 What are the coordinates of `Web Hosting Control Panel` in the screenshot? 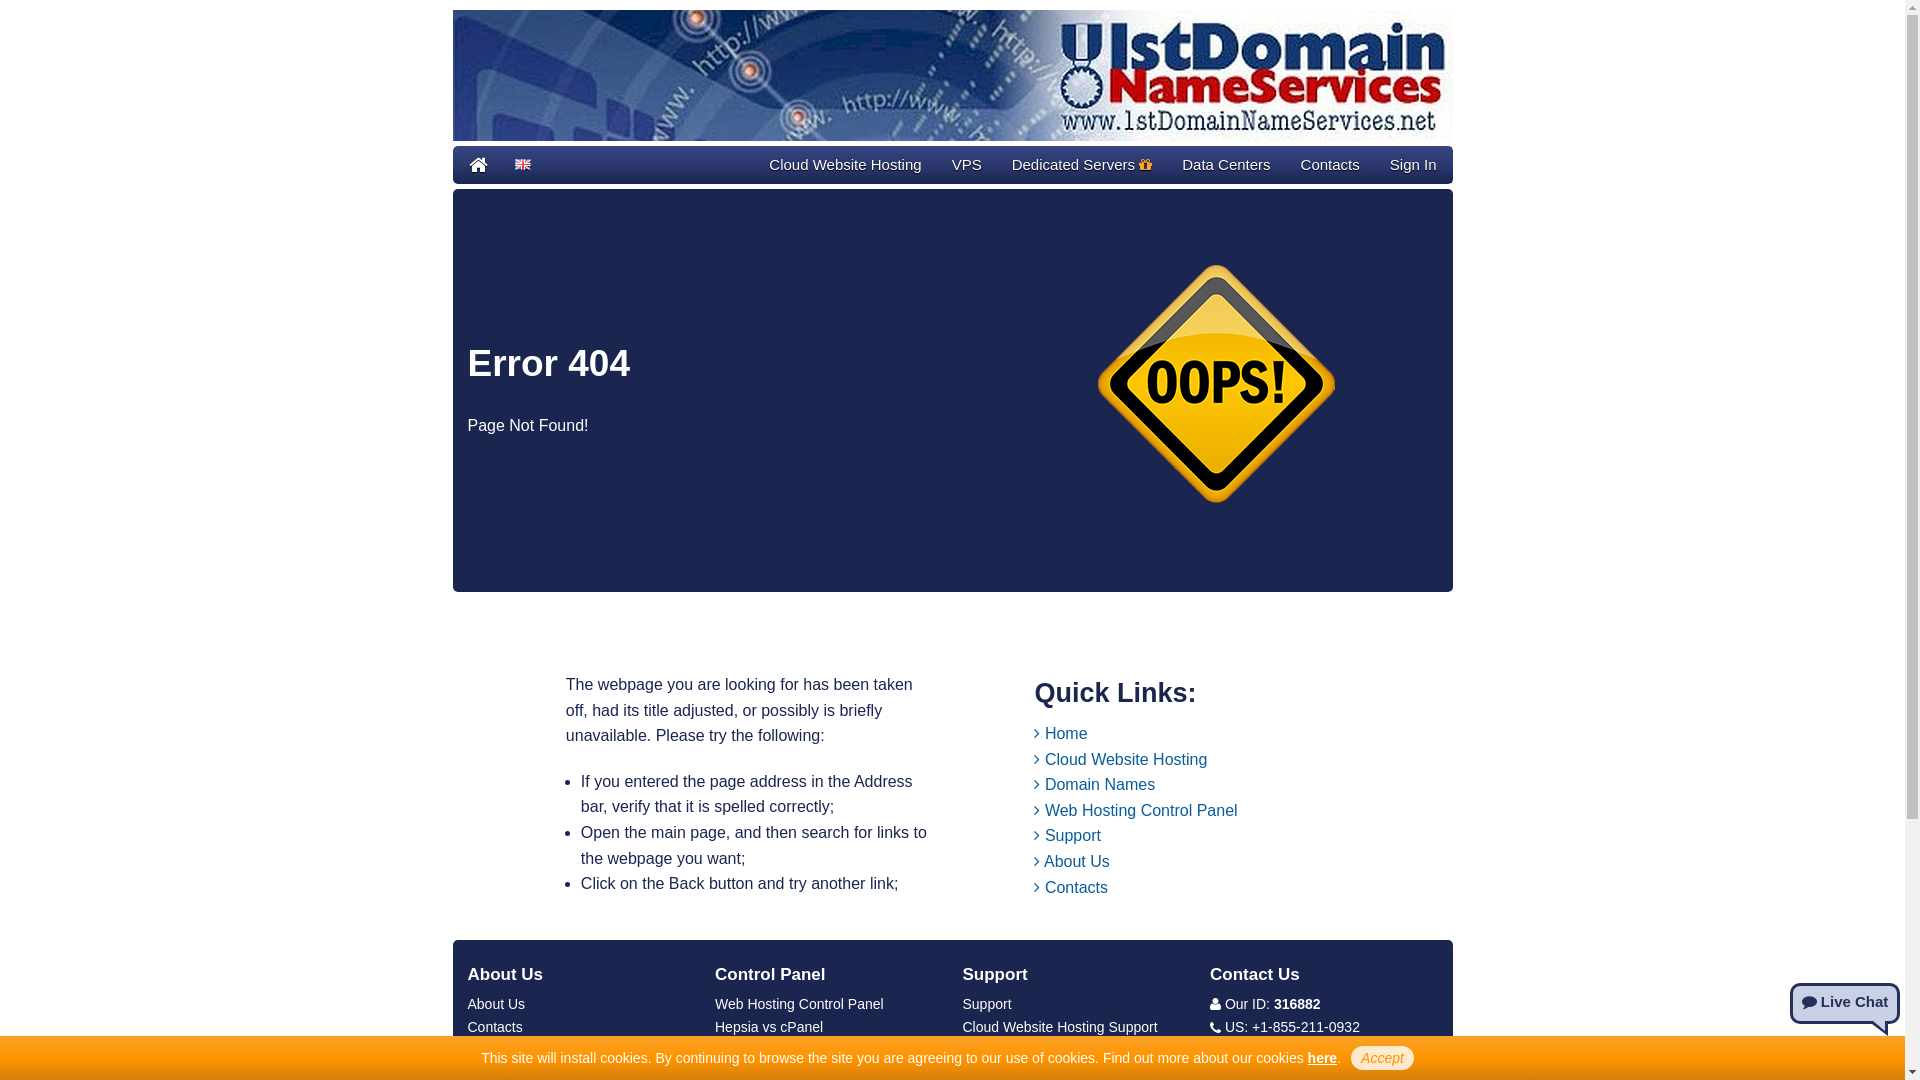 It's located at (1136, 810).